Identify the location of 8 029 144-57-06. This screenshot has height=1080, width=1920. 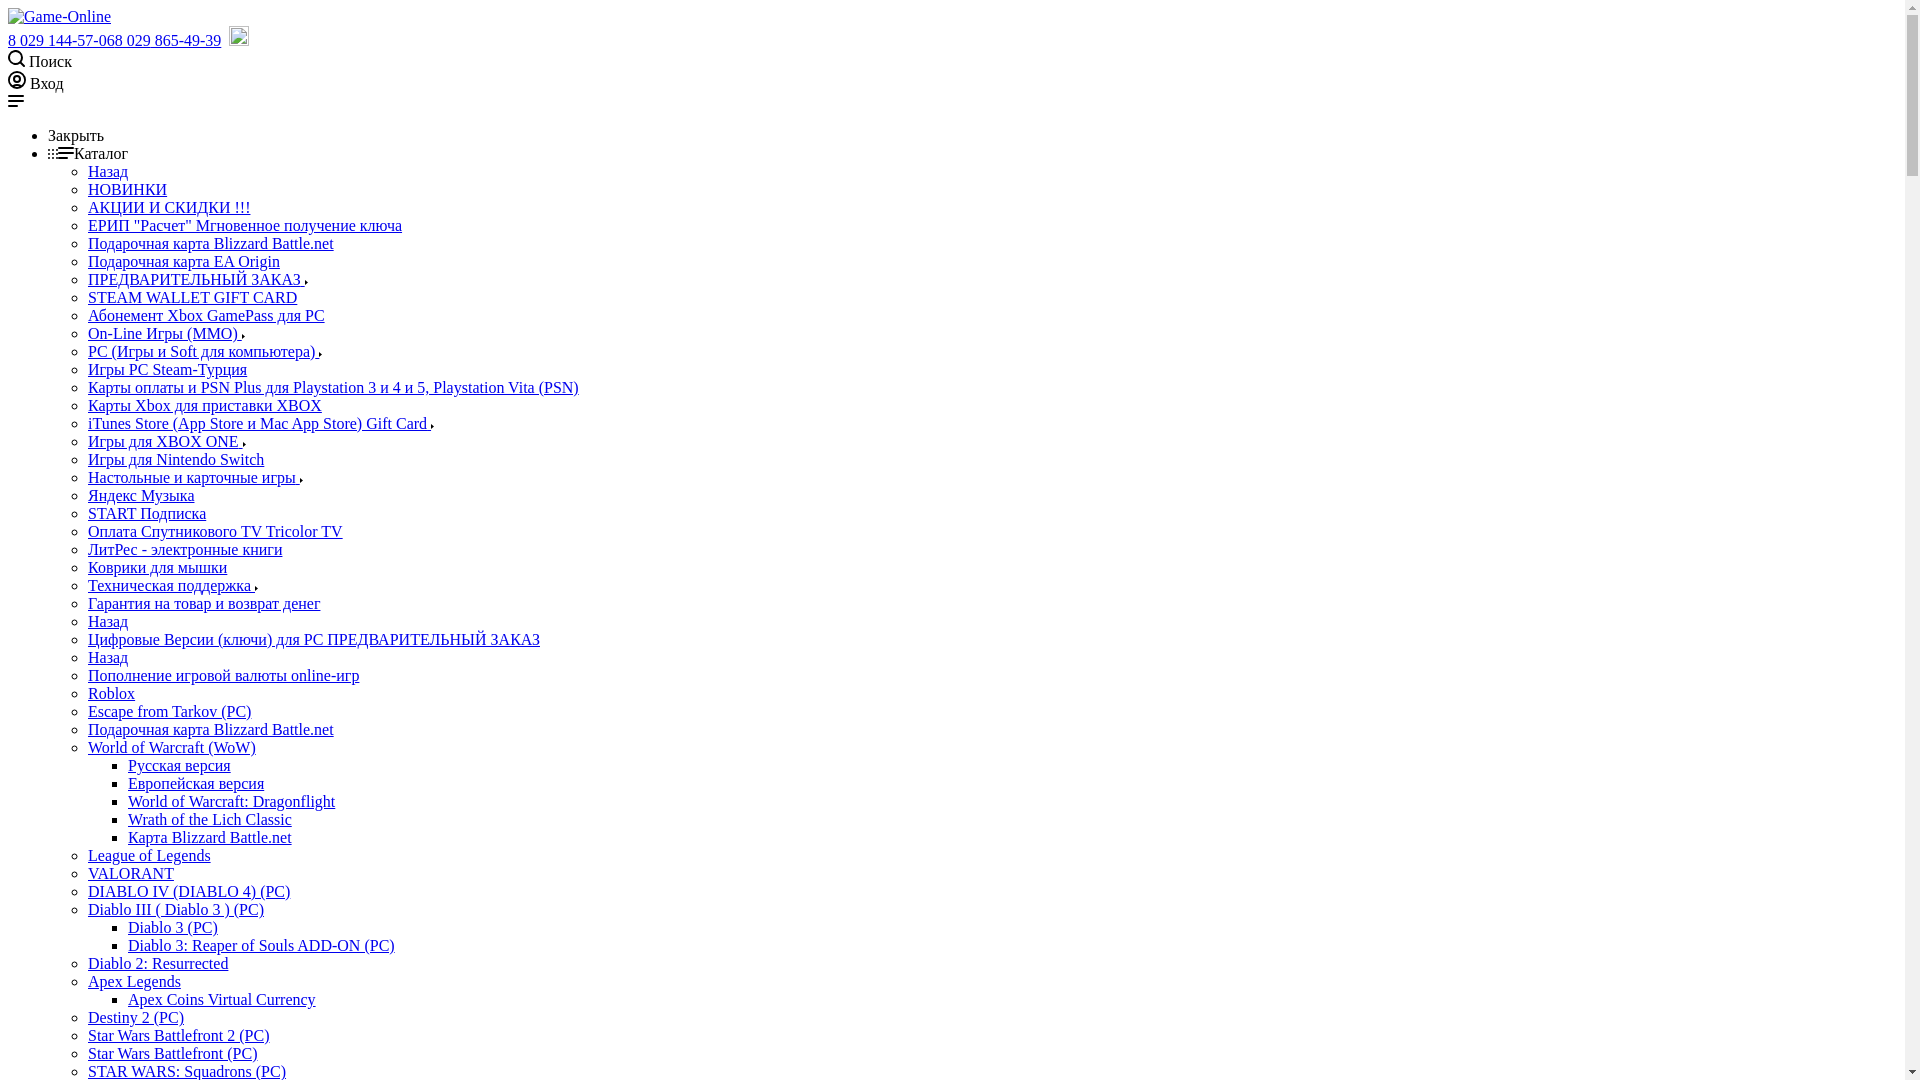
(62, 40).